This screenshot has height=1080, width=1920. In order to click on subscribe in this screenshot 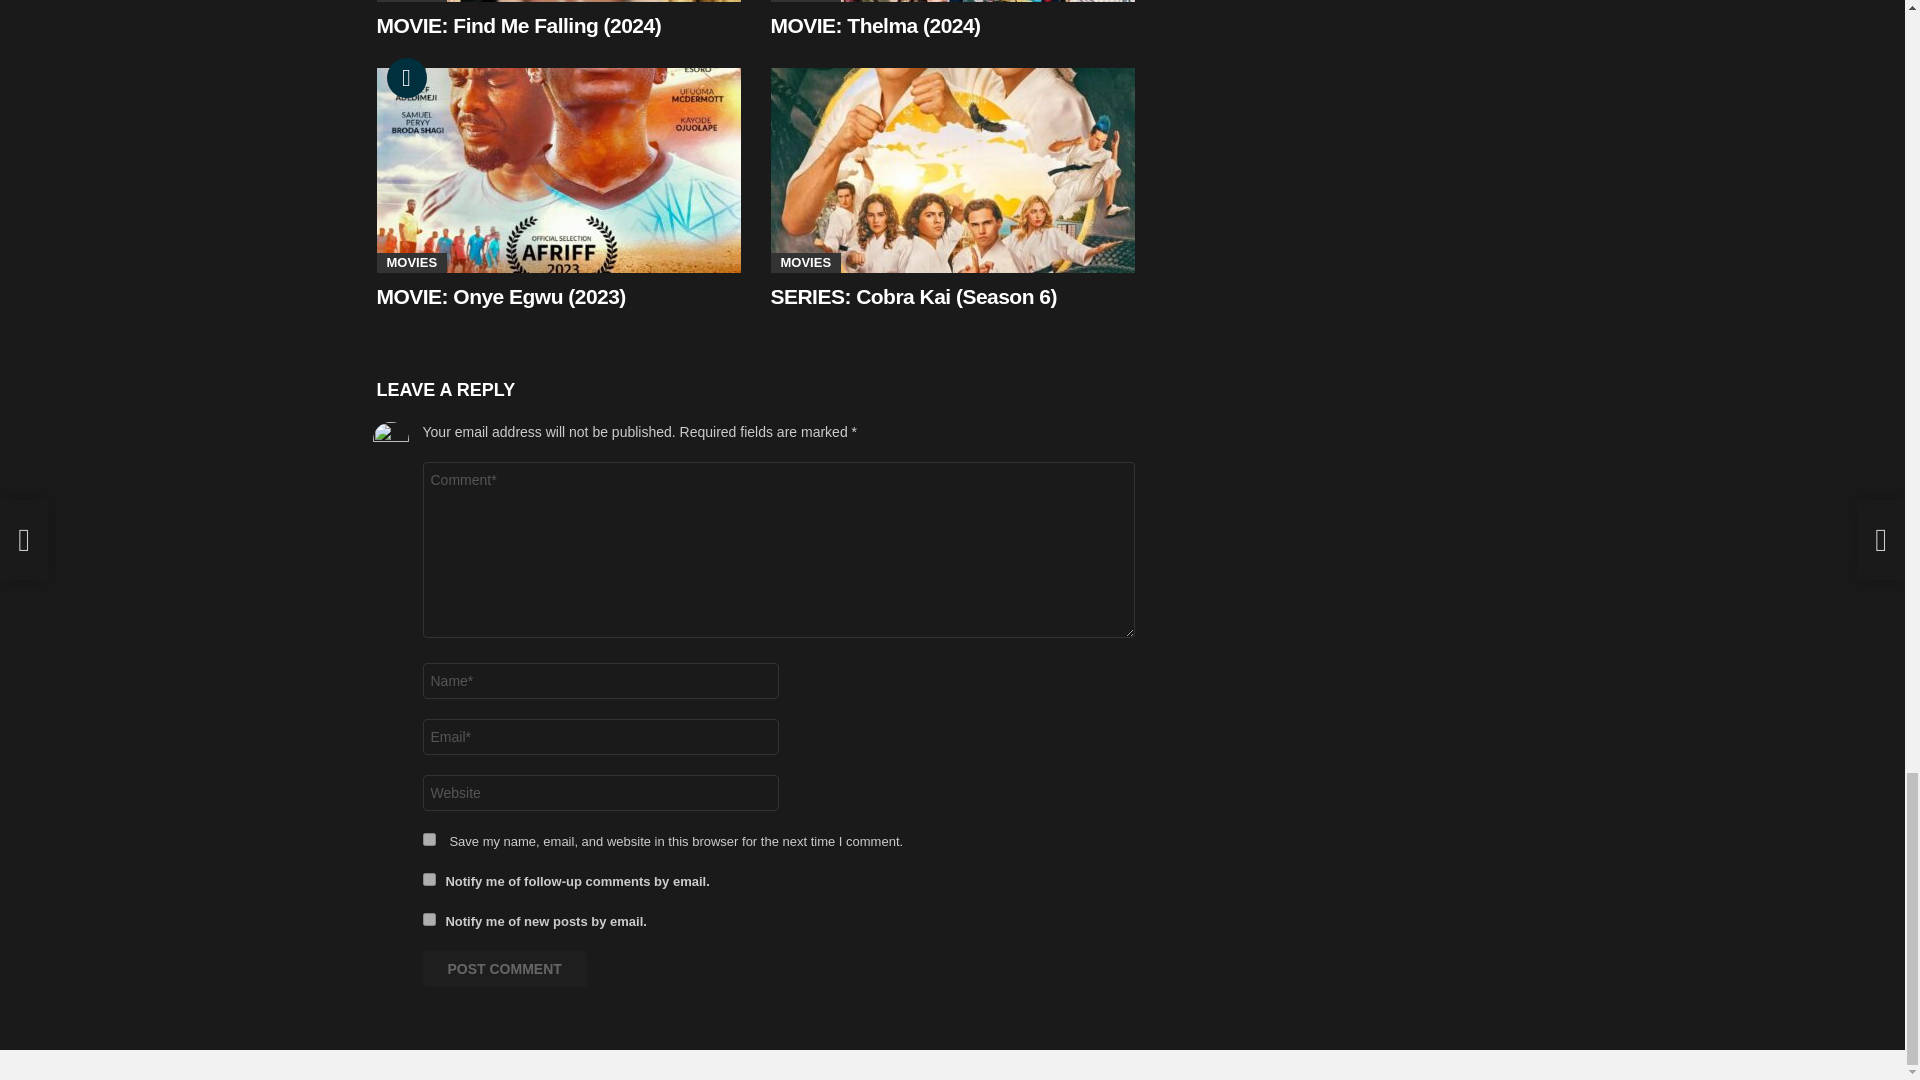, I will do `click(428, 918)`.